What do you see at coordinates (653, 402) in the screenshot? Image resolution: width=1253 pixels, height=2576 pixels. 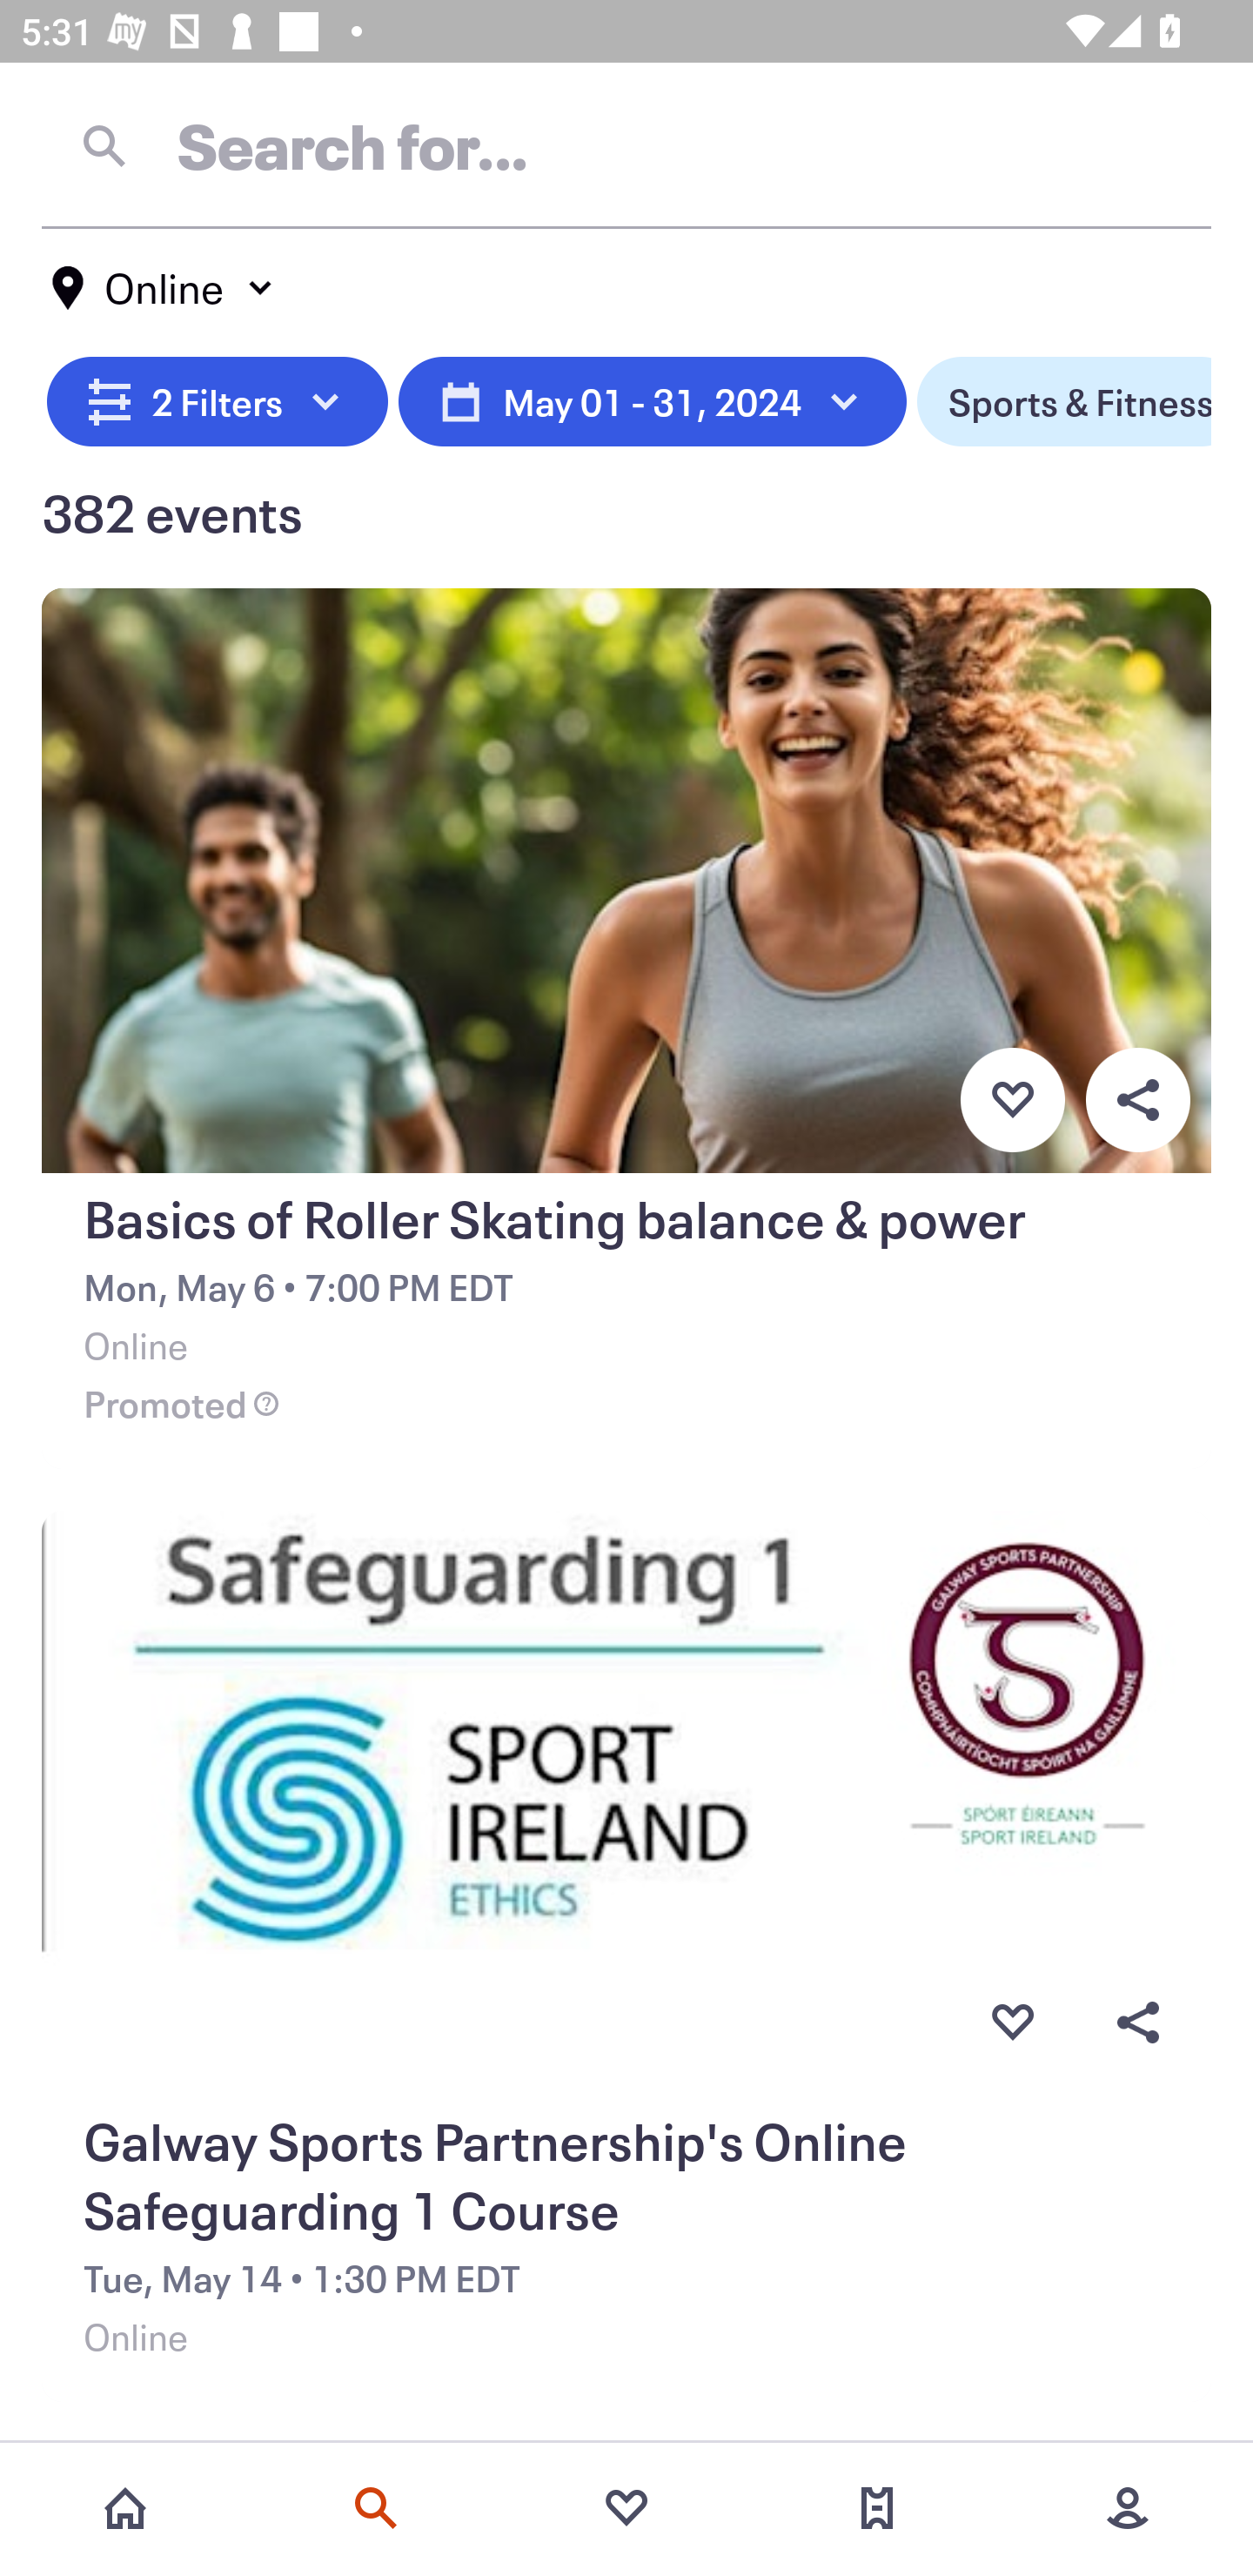 I see `May 01 - 31, 2024` at bounding box center [653, 402].